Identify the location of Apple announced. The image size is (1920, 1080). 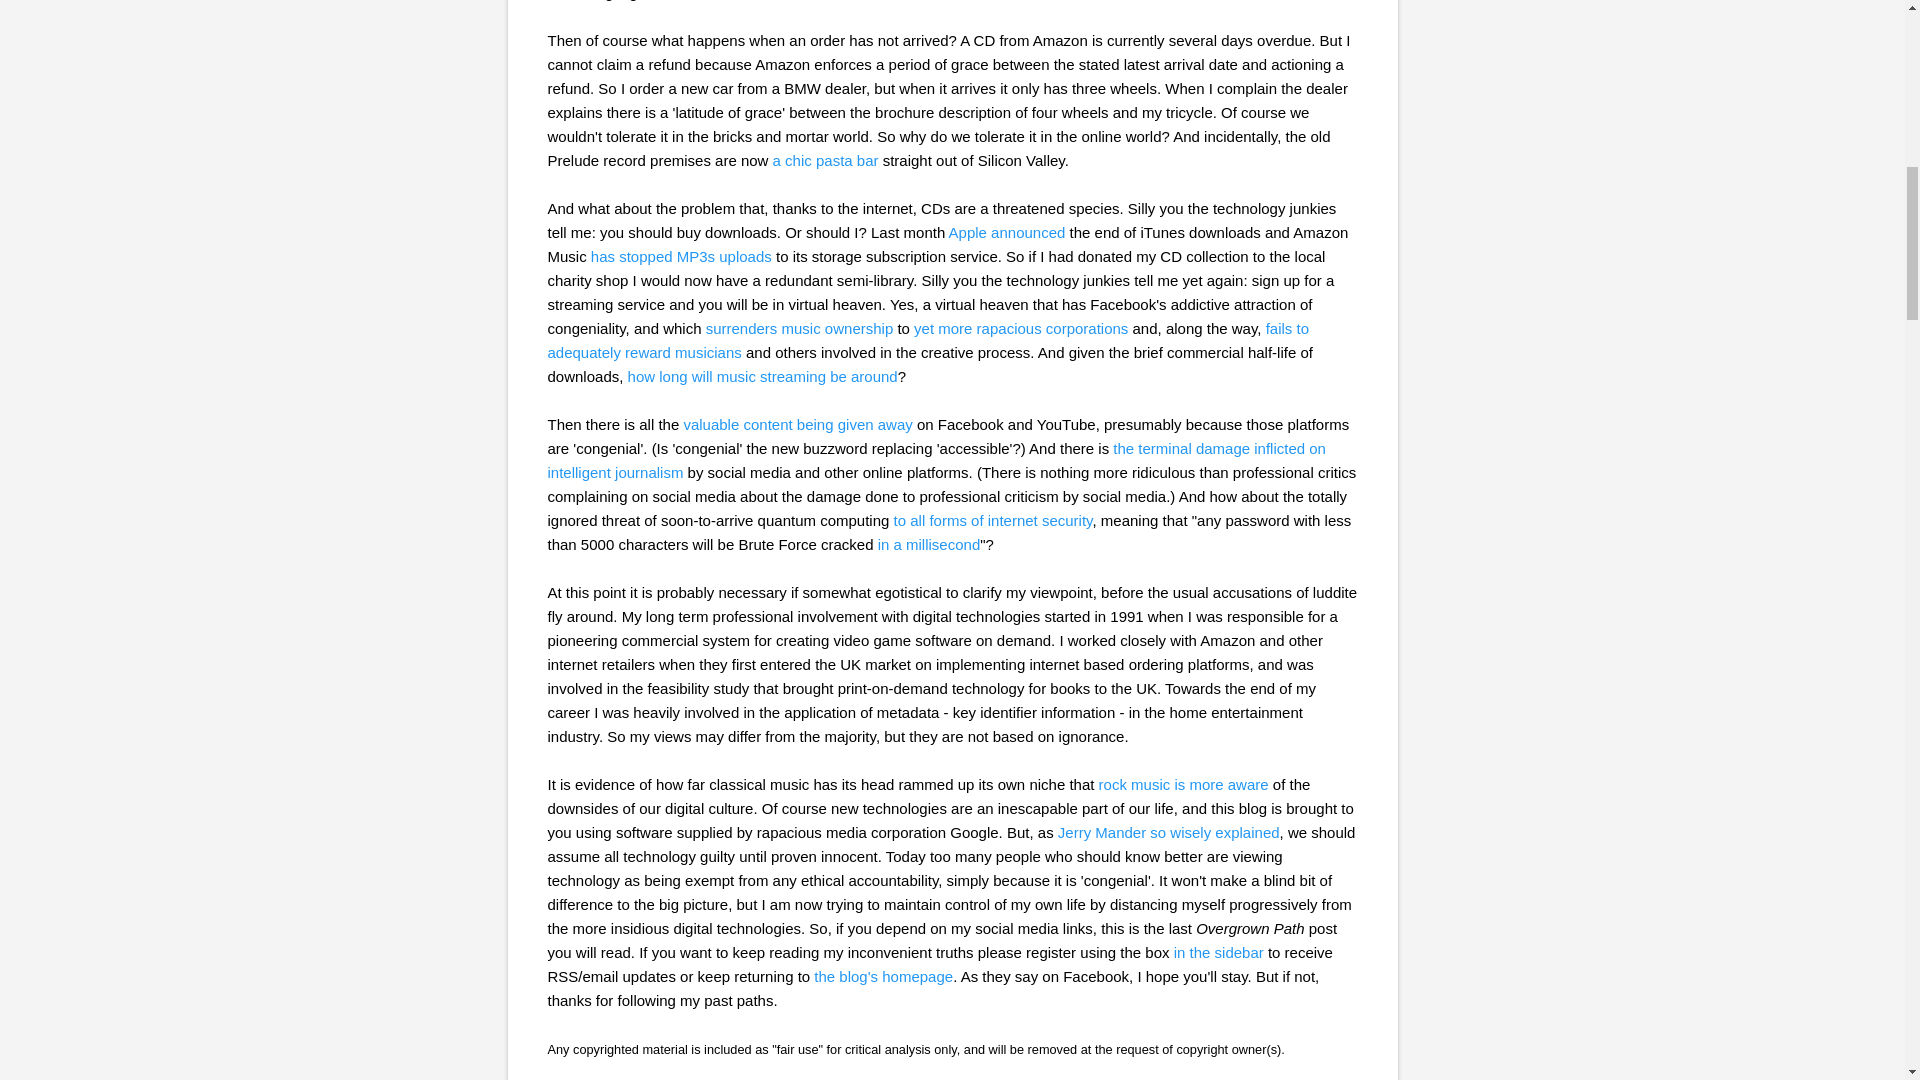
(1006, 232).